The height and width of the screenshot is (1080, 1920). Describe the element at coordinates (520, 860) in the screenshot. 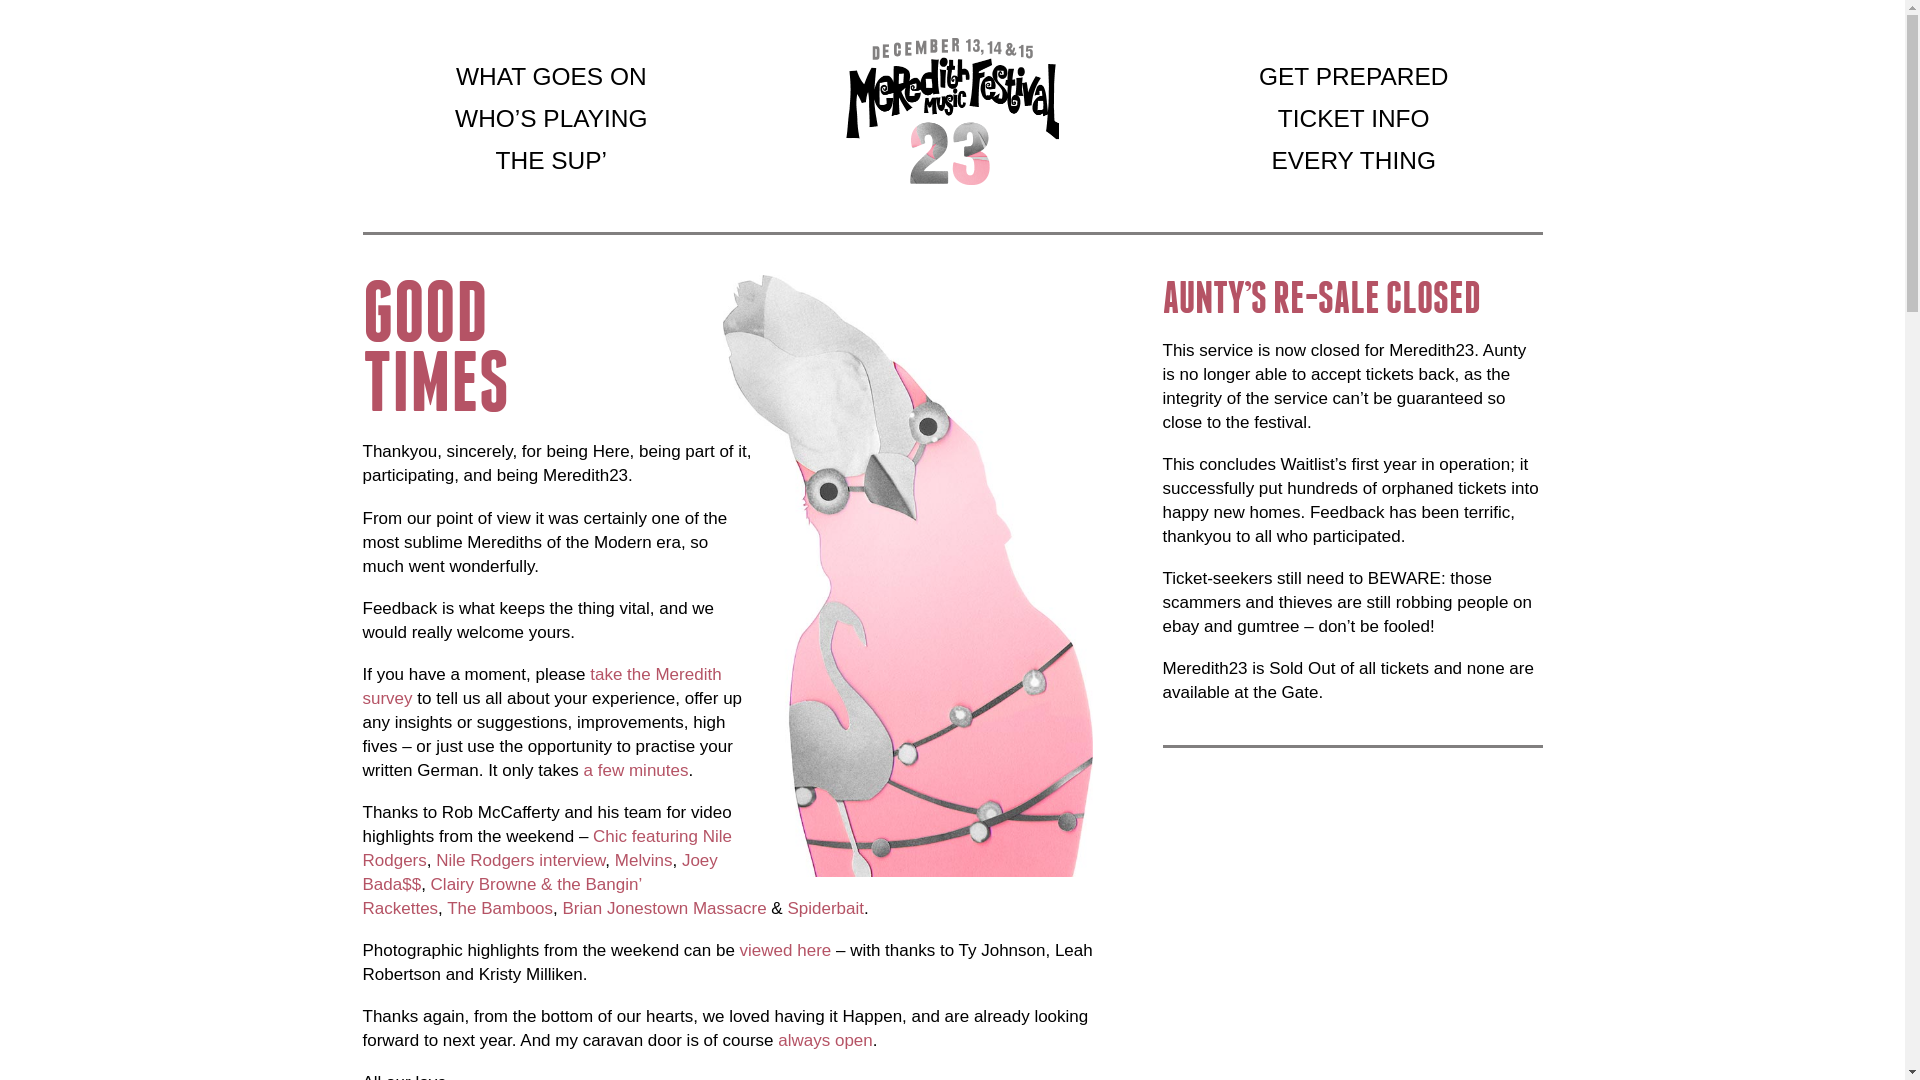

I see `Nile Rodgers interview` at that location.